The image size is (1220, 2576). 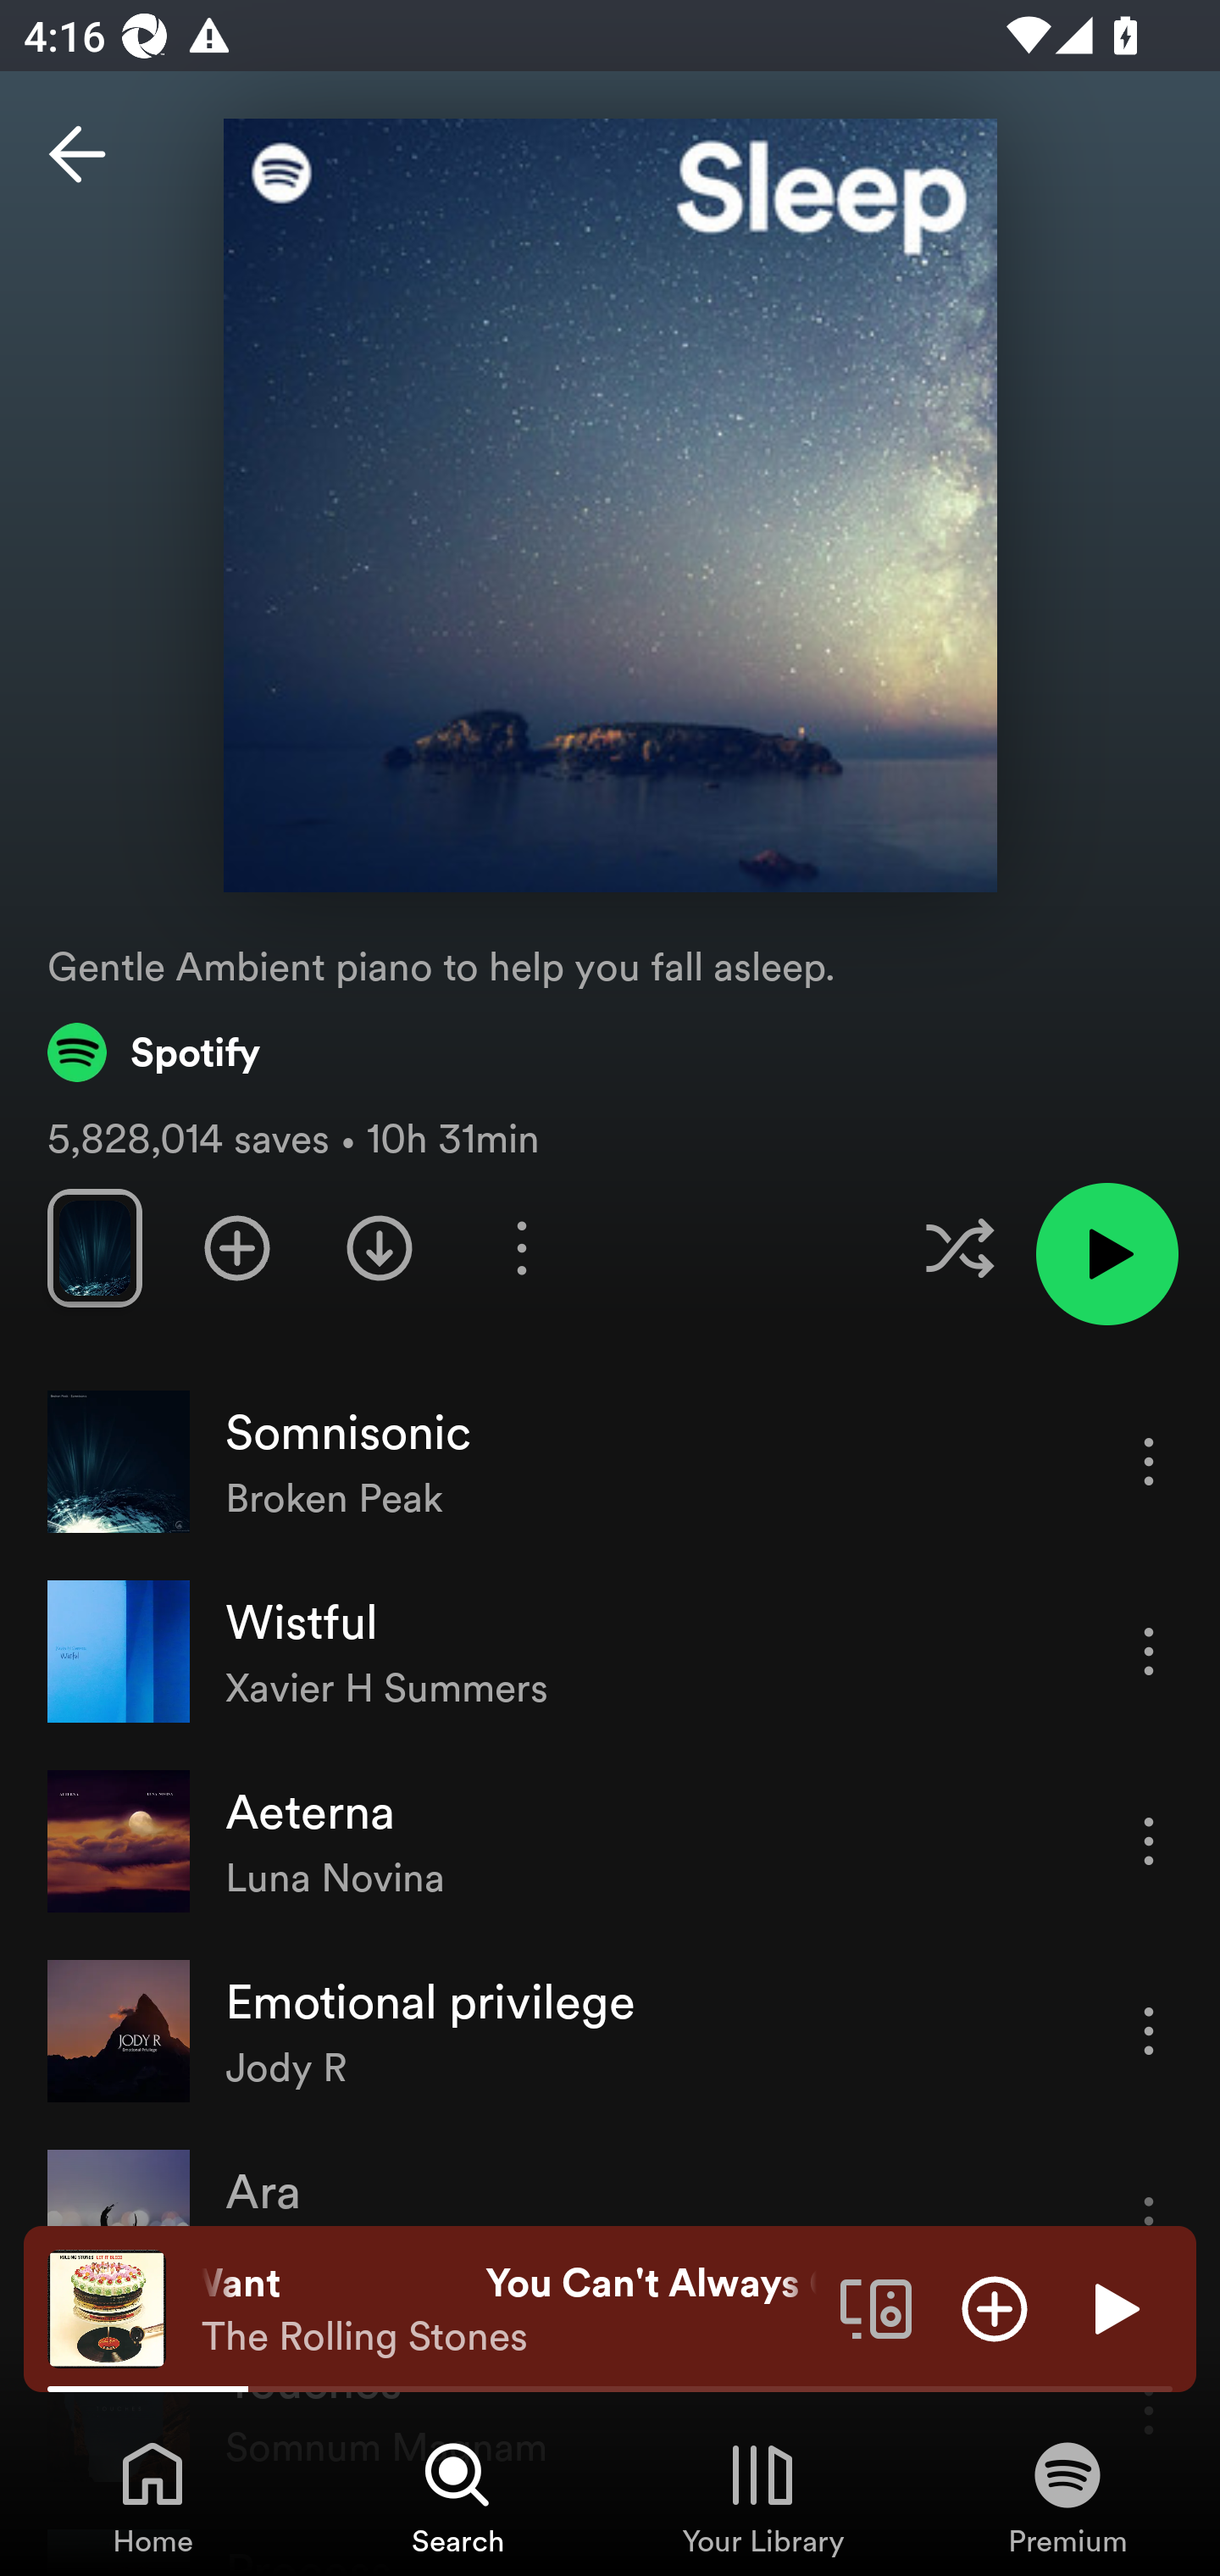 I want to click on More options for song Somnisonic, so click(x=1149, y=1461).